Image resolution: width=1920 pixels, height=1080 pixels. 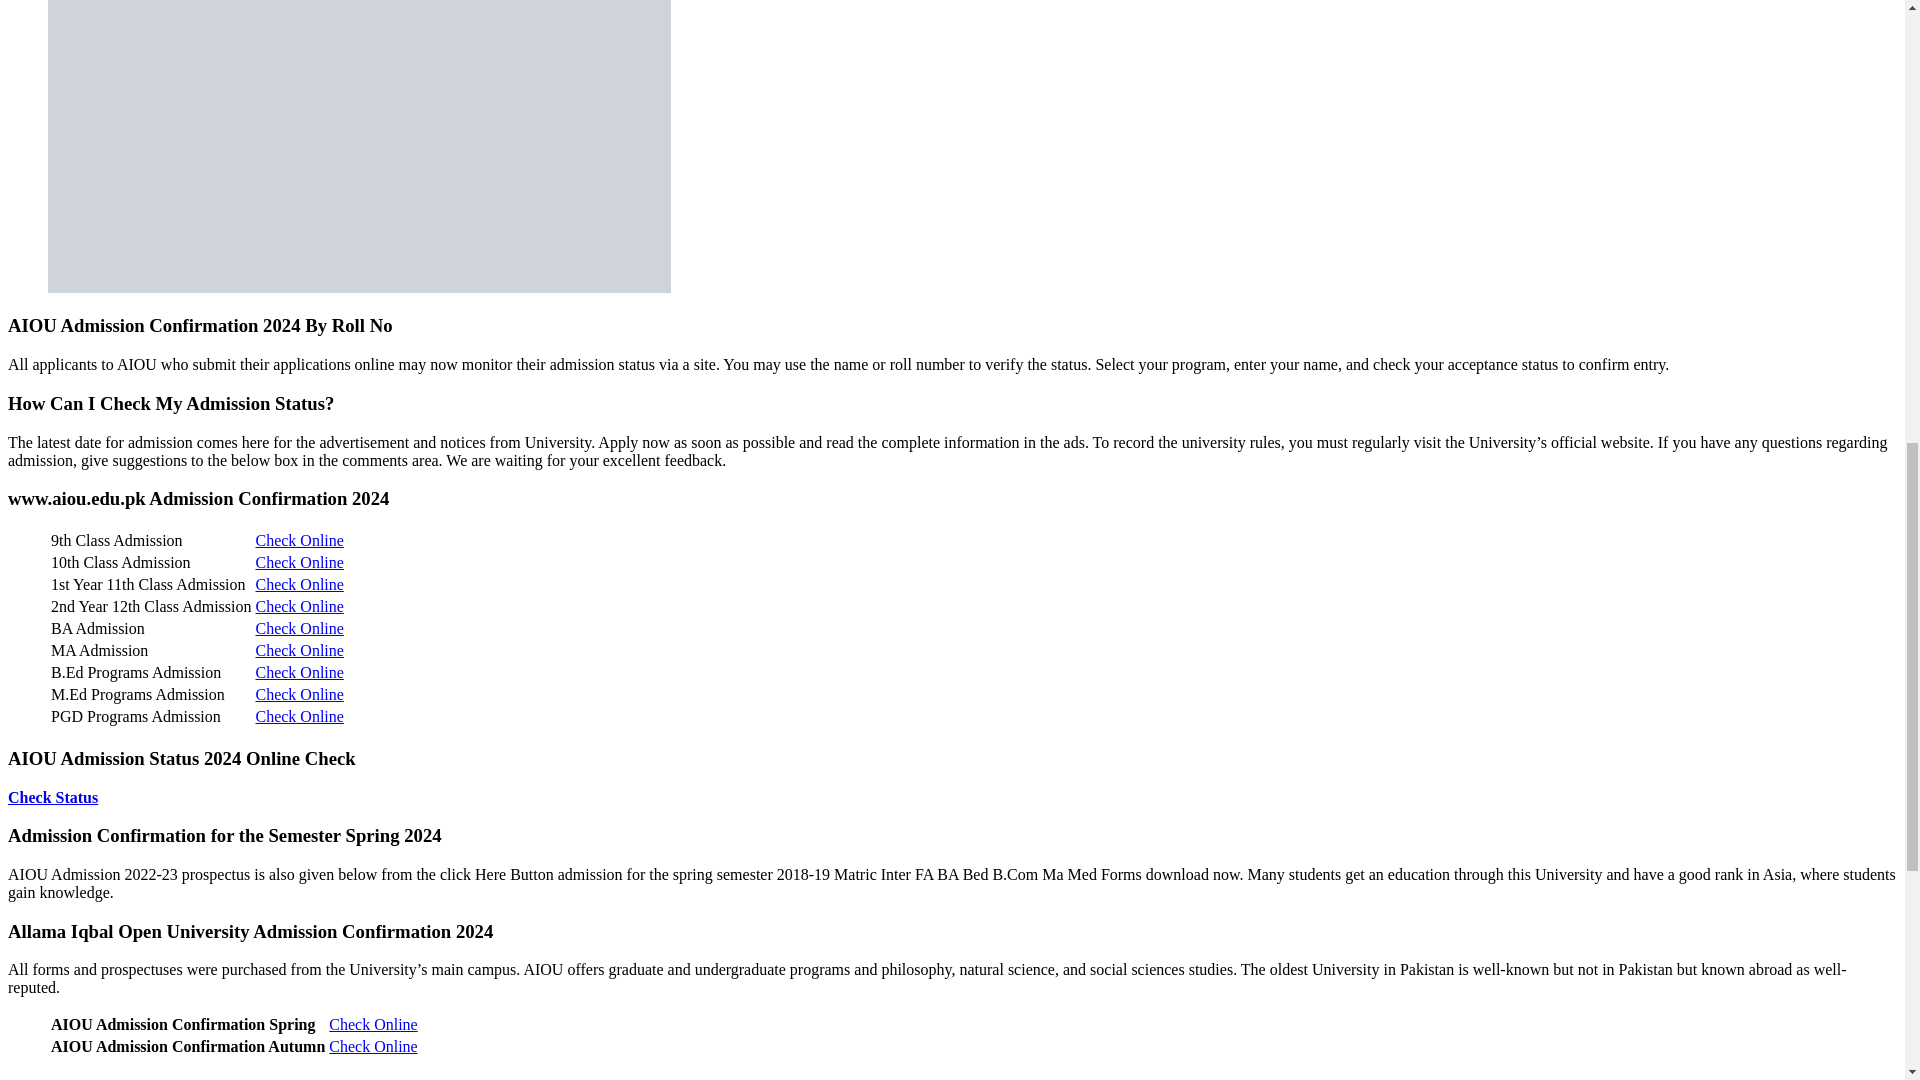 I want to click on Check Online, so click(x=299, y=540).